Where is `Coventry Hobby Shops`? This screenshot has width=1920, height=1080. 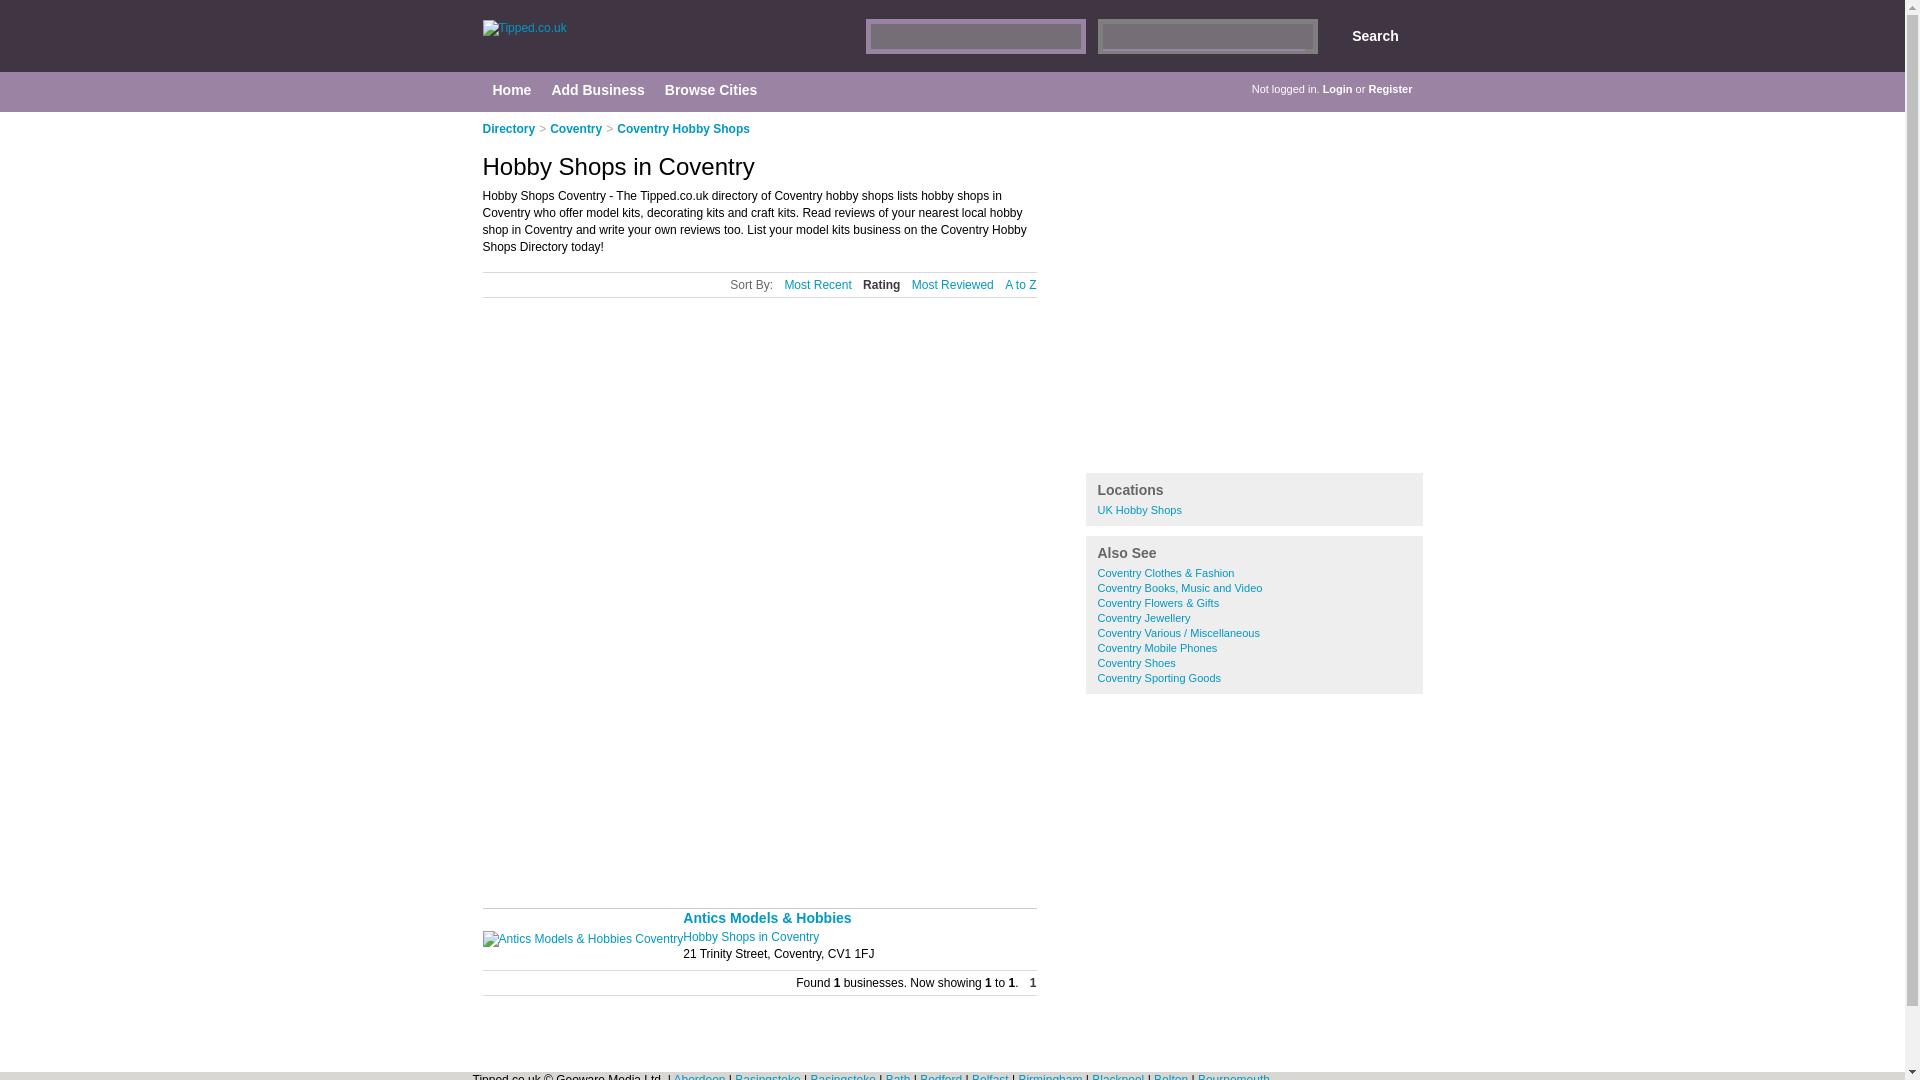 Coventry Hobby Shops is located at coordinates (683, 129).